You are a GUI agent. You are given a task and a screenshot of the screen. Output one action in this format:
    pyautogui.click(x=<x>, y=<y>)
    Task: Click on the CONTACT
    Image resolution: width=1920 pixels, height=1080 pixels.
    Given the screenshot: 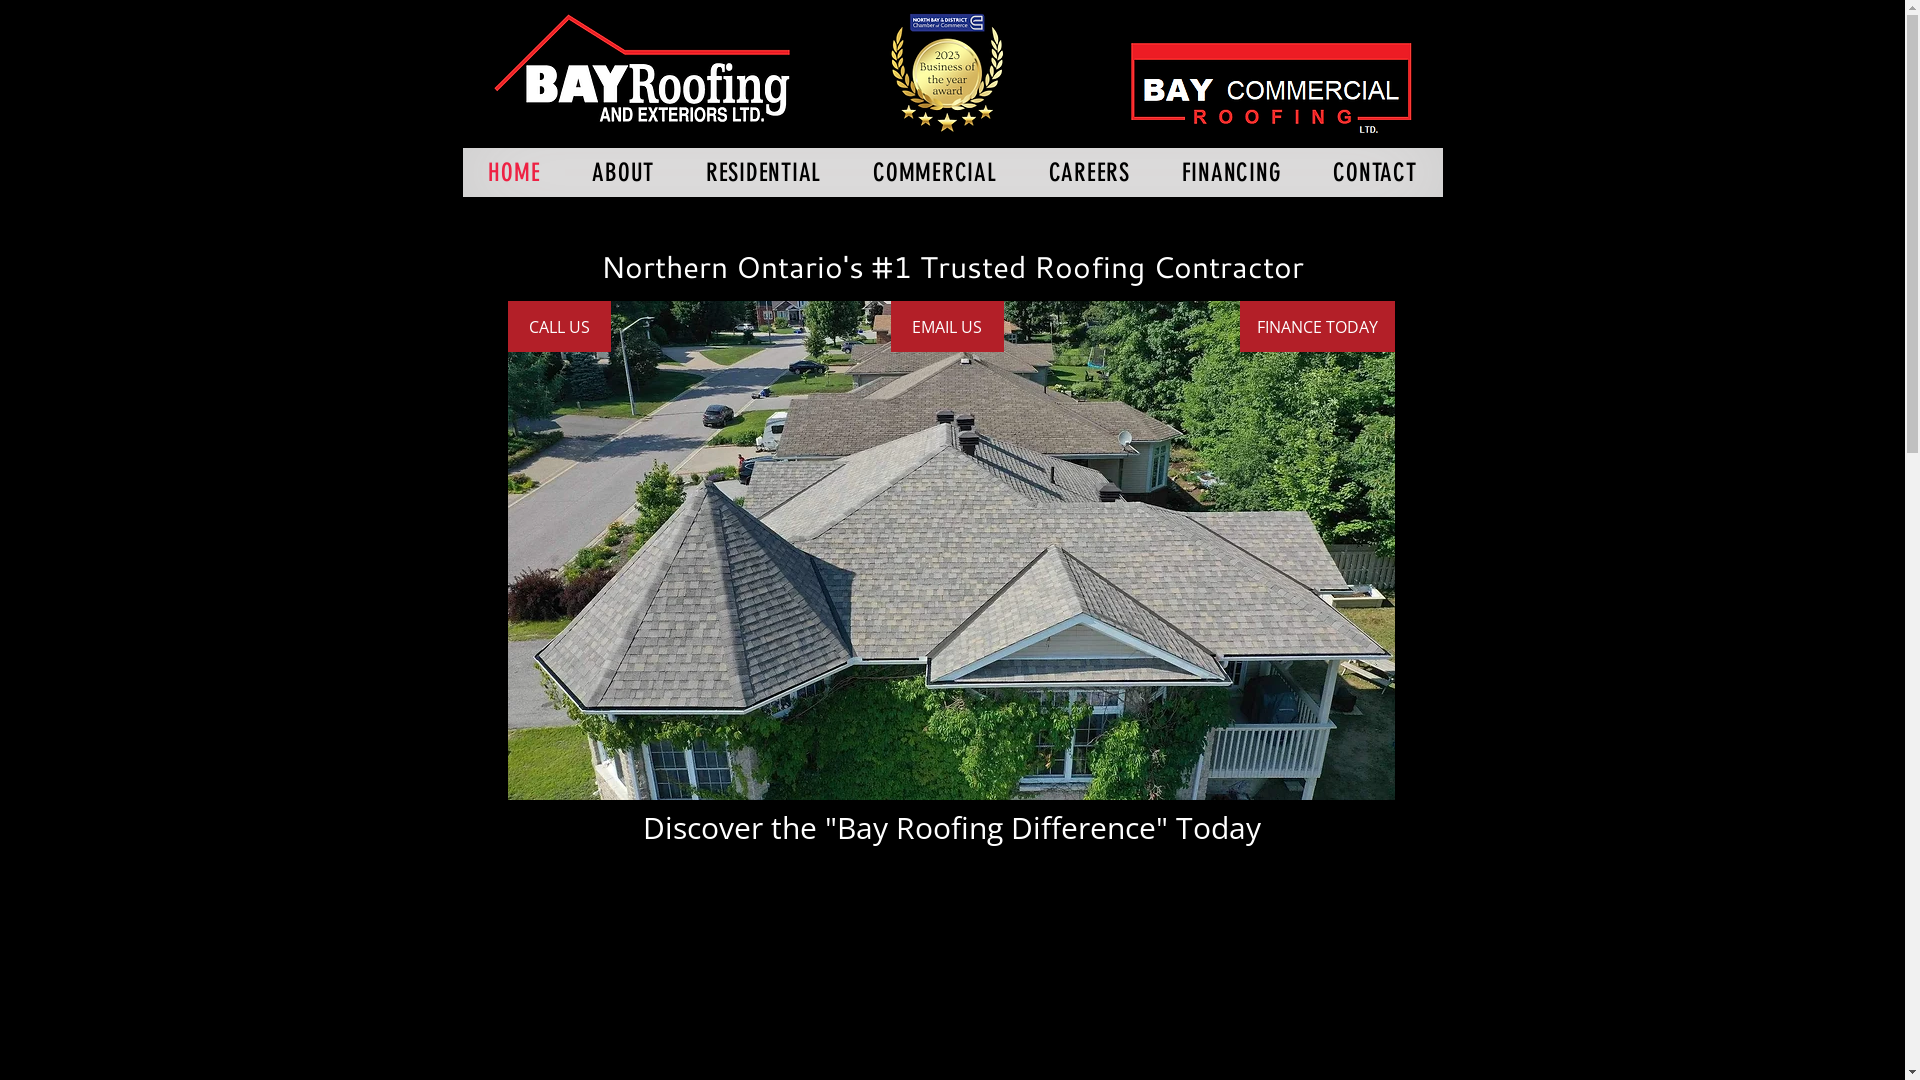 What is the action you would take?
    pyautogui.click(x=1374, y=172)
    